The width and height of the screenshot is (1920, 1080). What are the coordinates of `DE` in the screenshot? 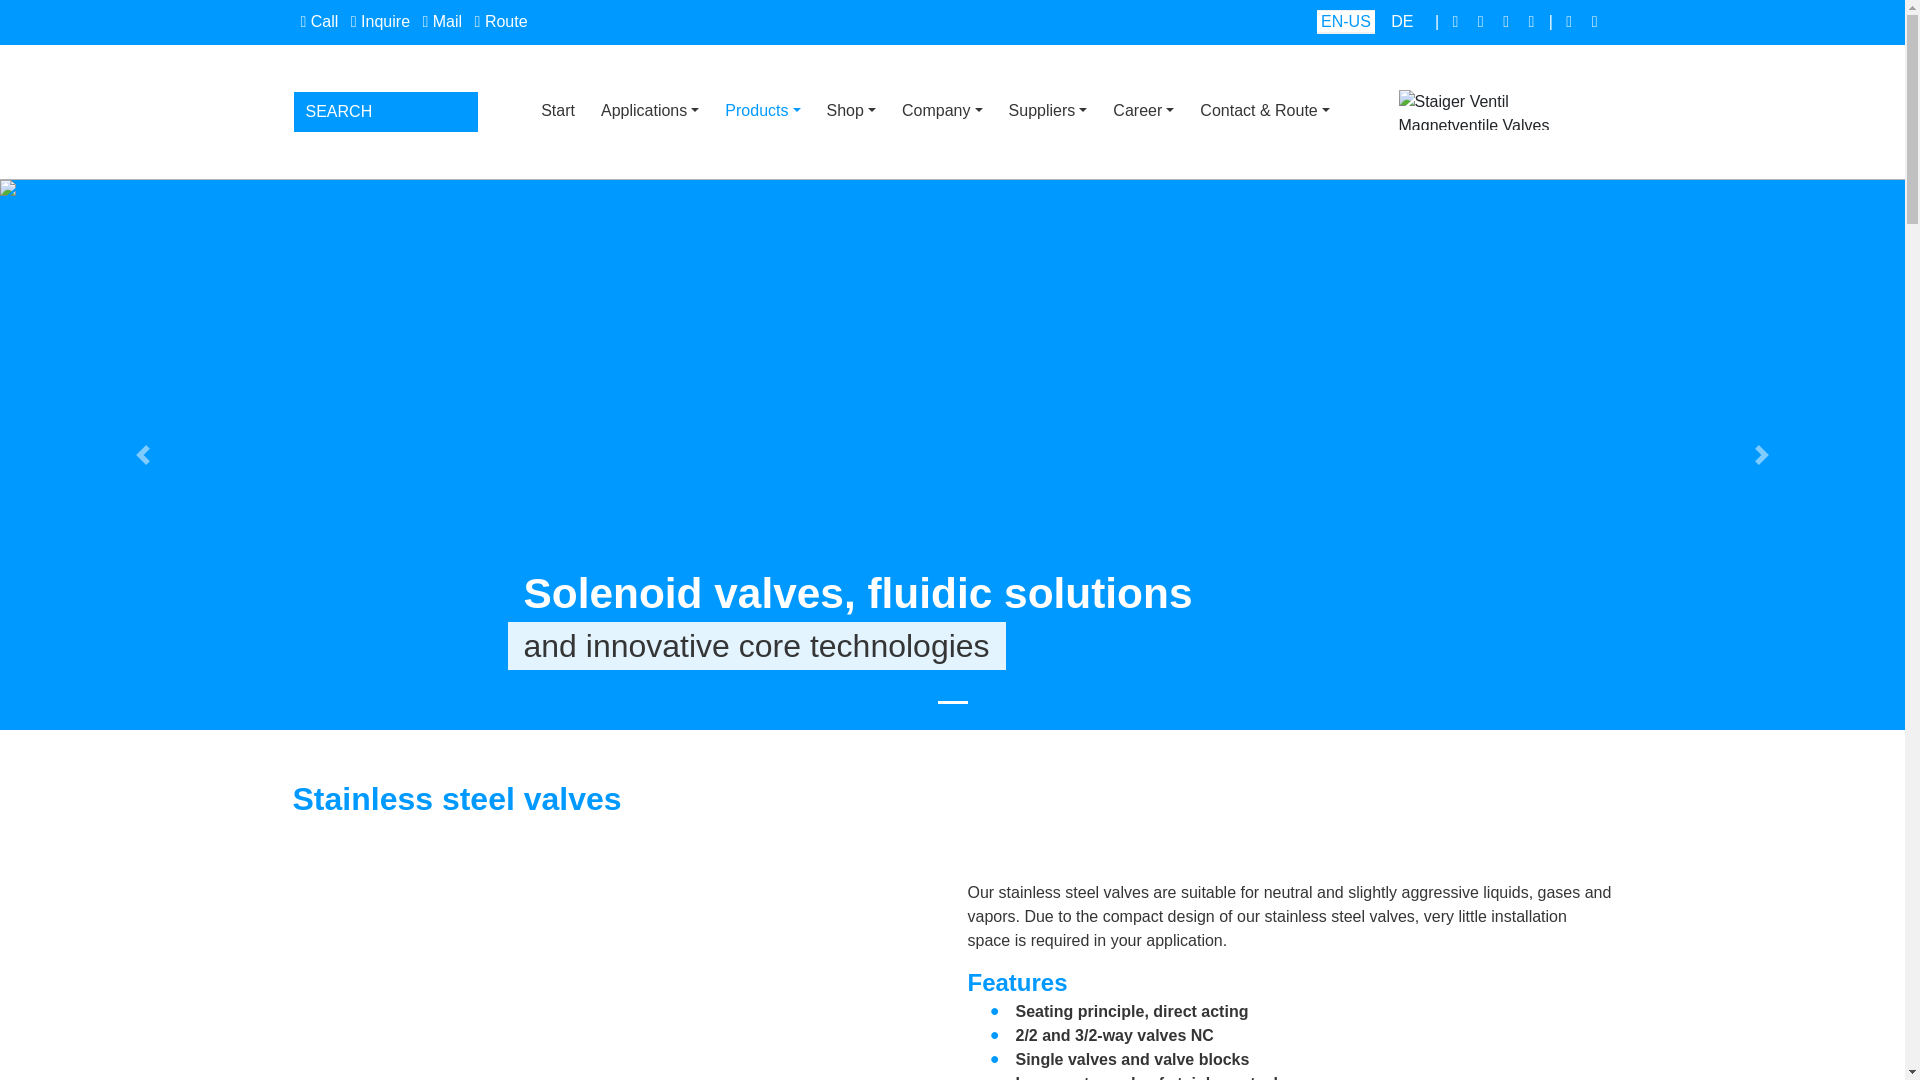 It's located at (1401, 21).